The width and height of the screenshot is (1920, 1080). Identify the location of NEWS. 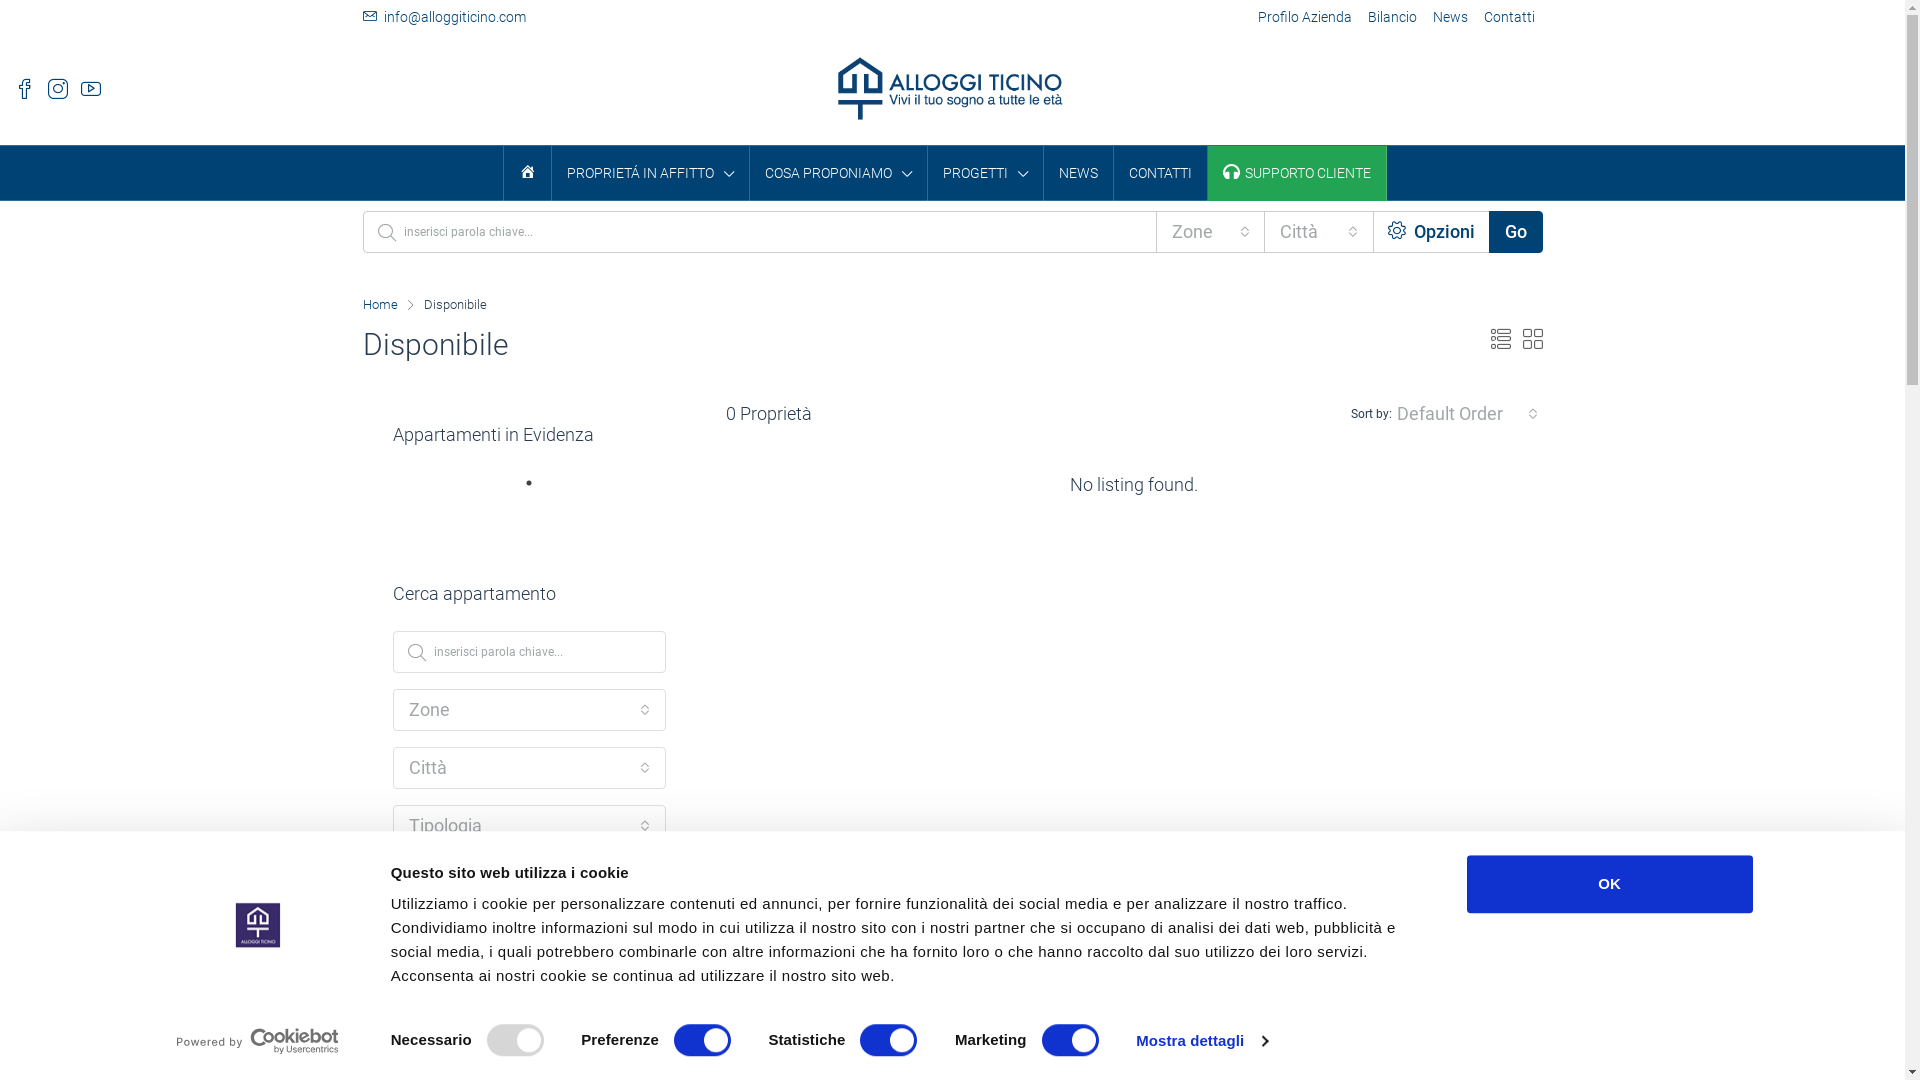
(1078, 173).